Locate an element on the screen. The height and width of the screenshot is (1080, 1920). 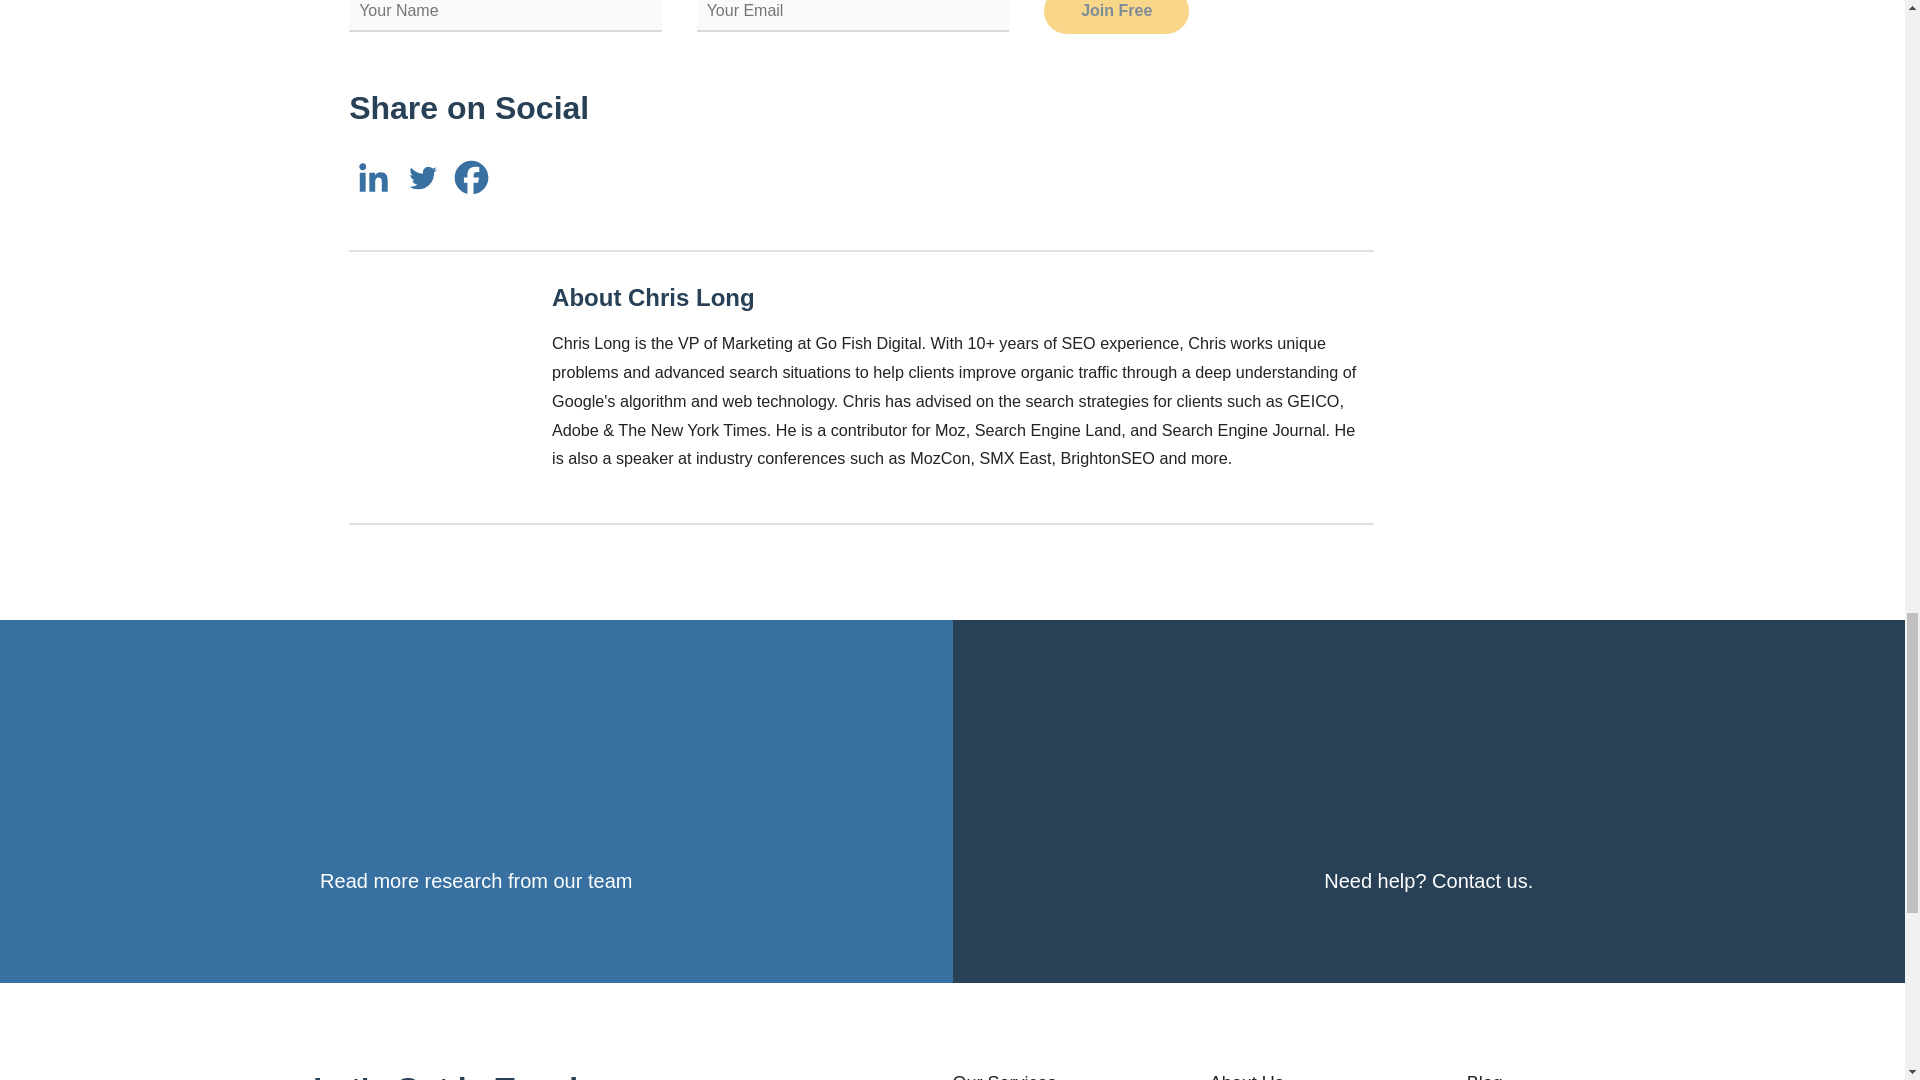
Facebook is located at coordinates (471, 177).